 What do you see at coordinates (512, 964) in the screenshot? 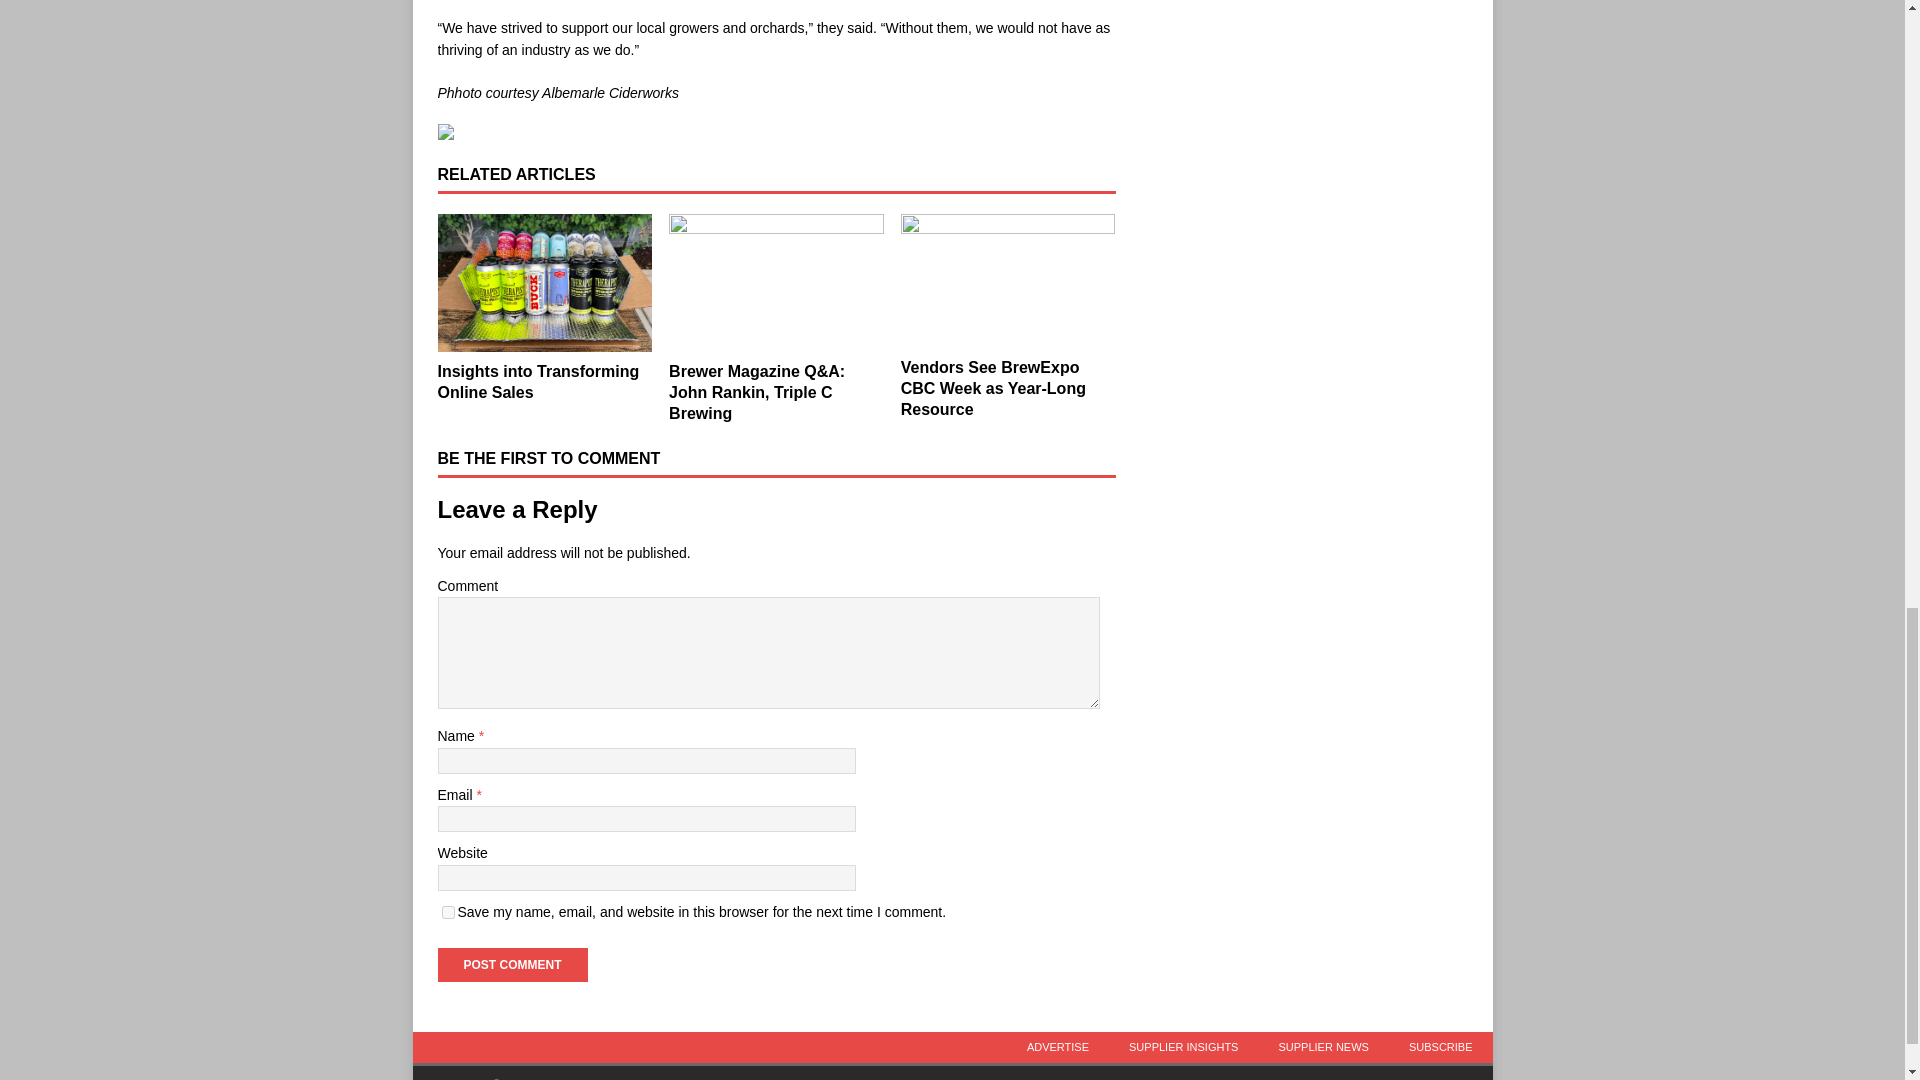
I see `Post Comment` at bounding box center [512, 964].